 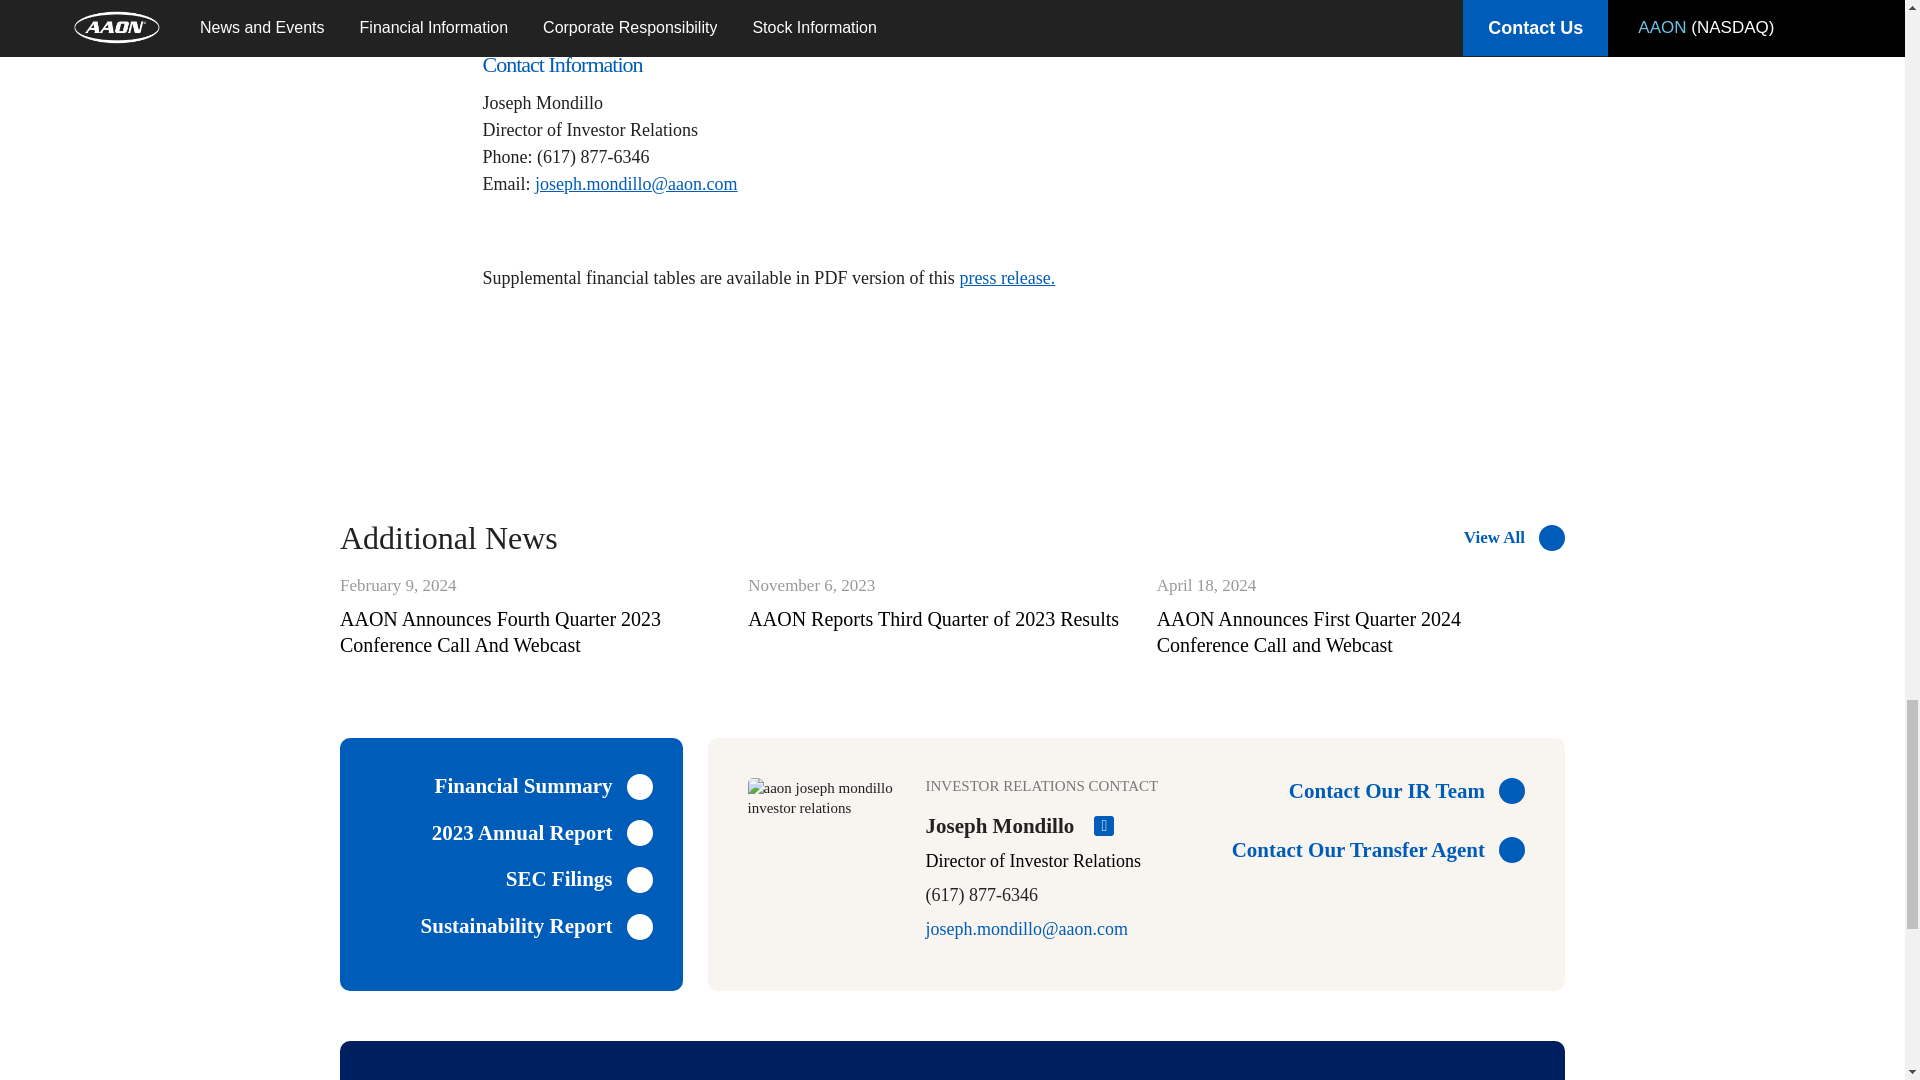 I want to click on Contact Our Transfer Agent, so click(x=1368, y=850).